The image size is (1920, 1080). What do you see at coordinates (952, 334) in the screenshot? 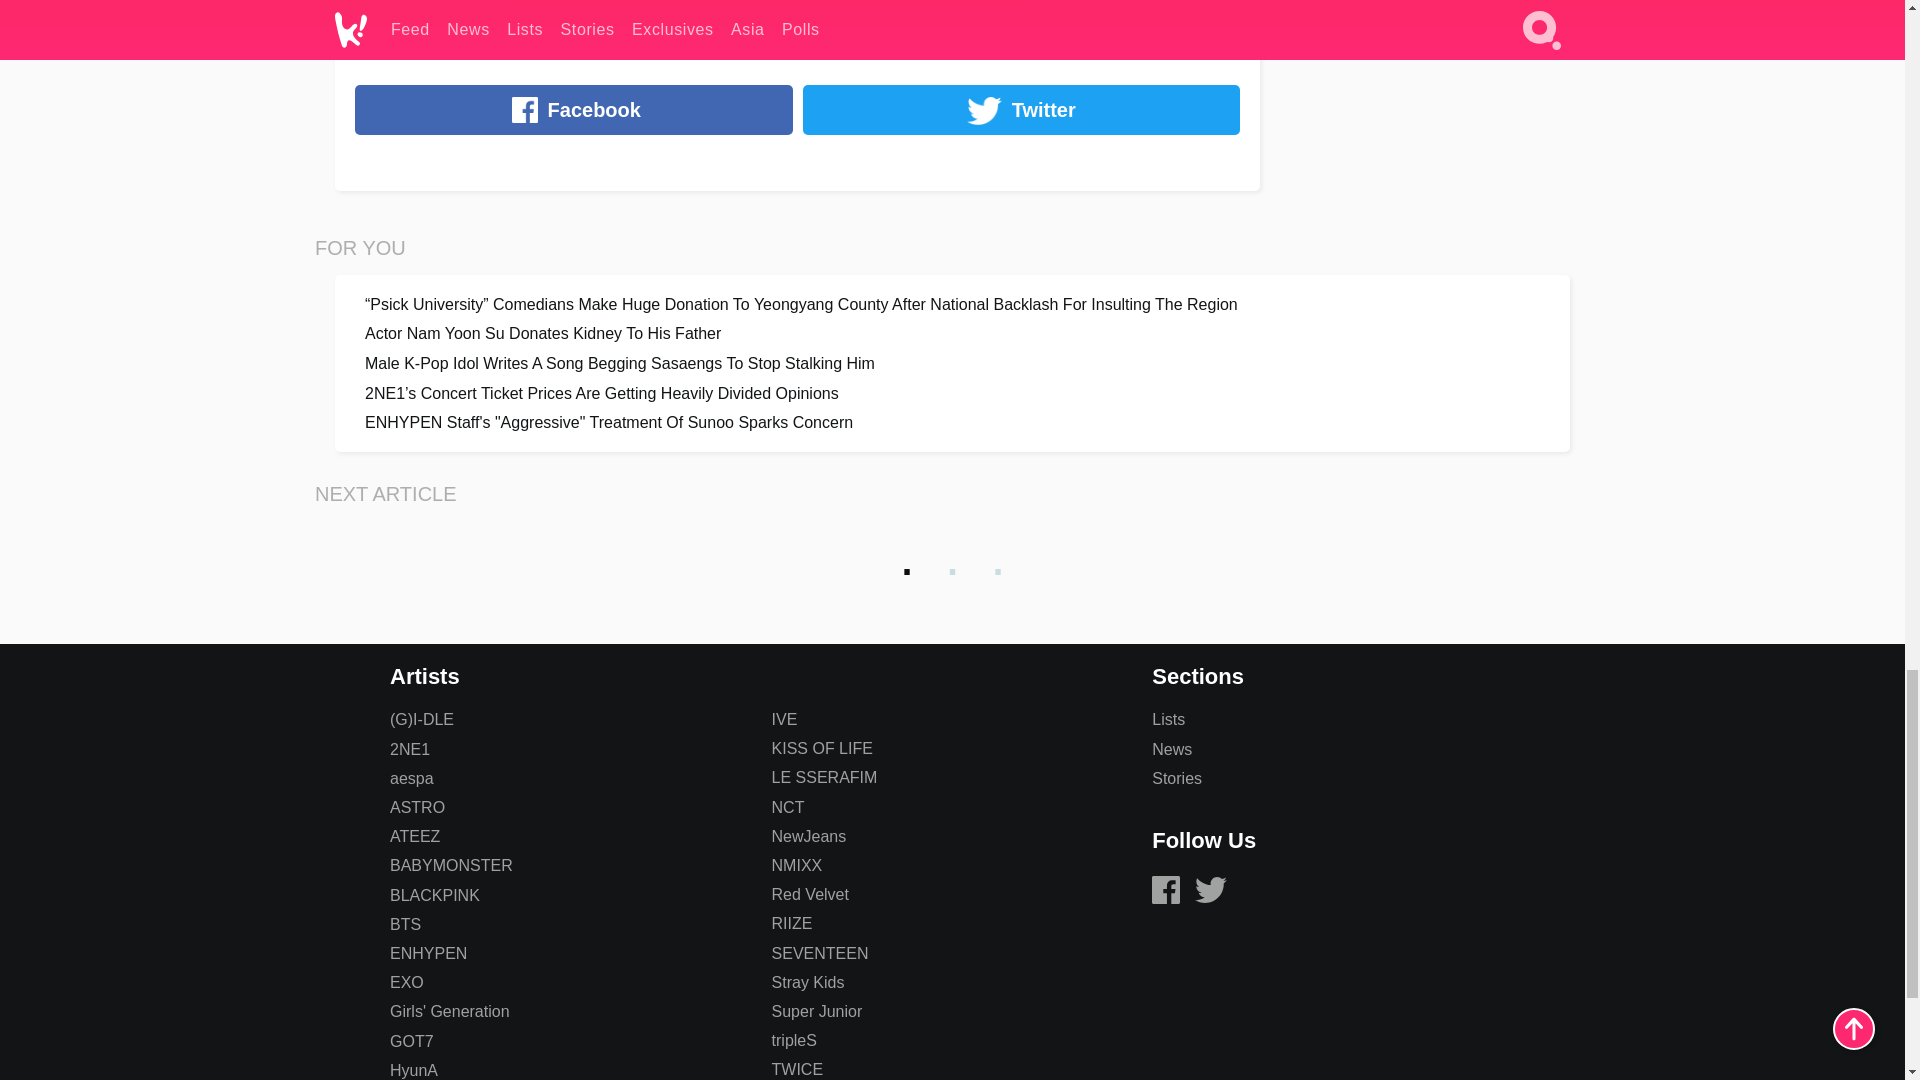
I see `Actor Nam Yoon Su Donates Kidney To His Father` at bounding box center [952, 334].